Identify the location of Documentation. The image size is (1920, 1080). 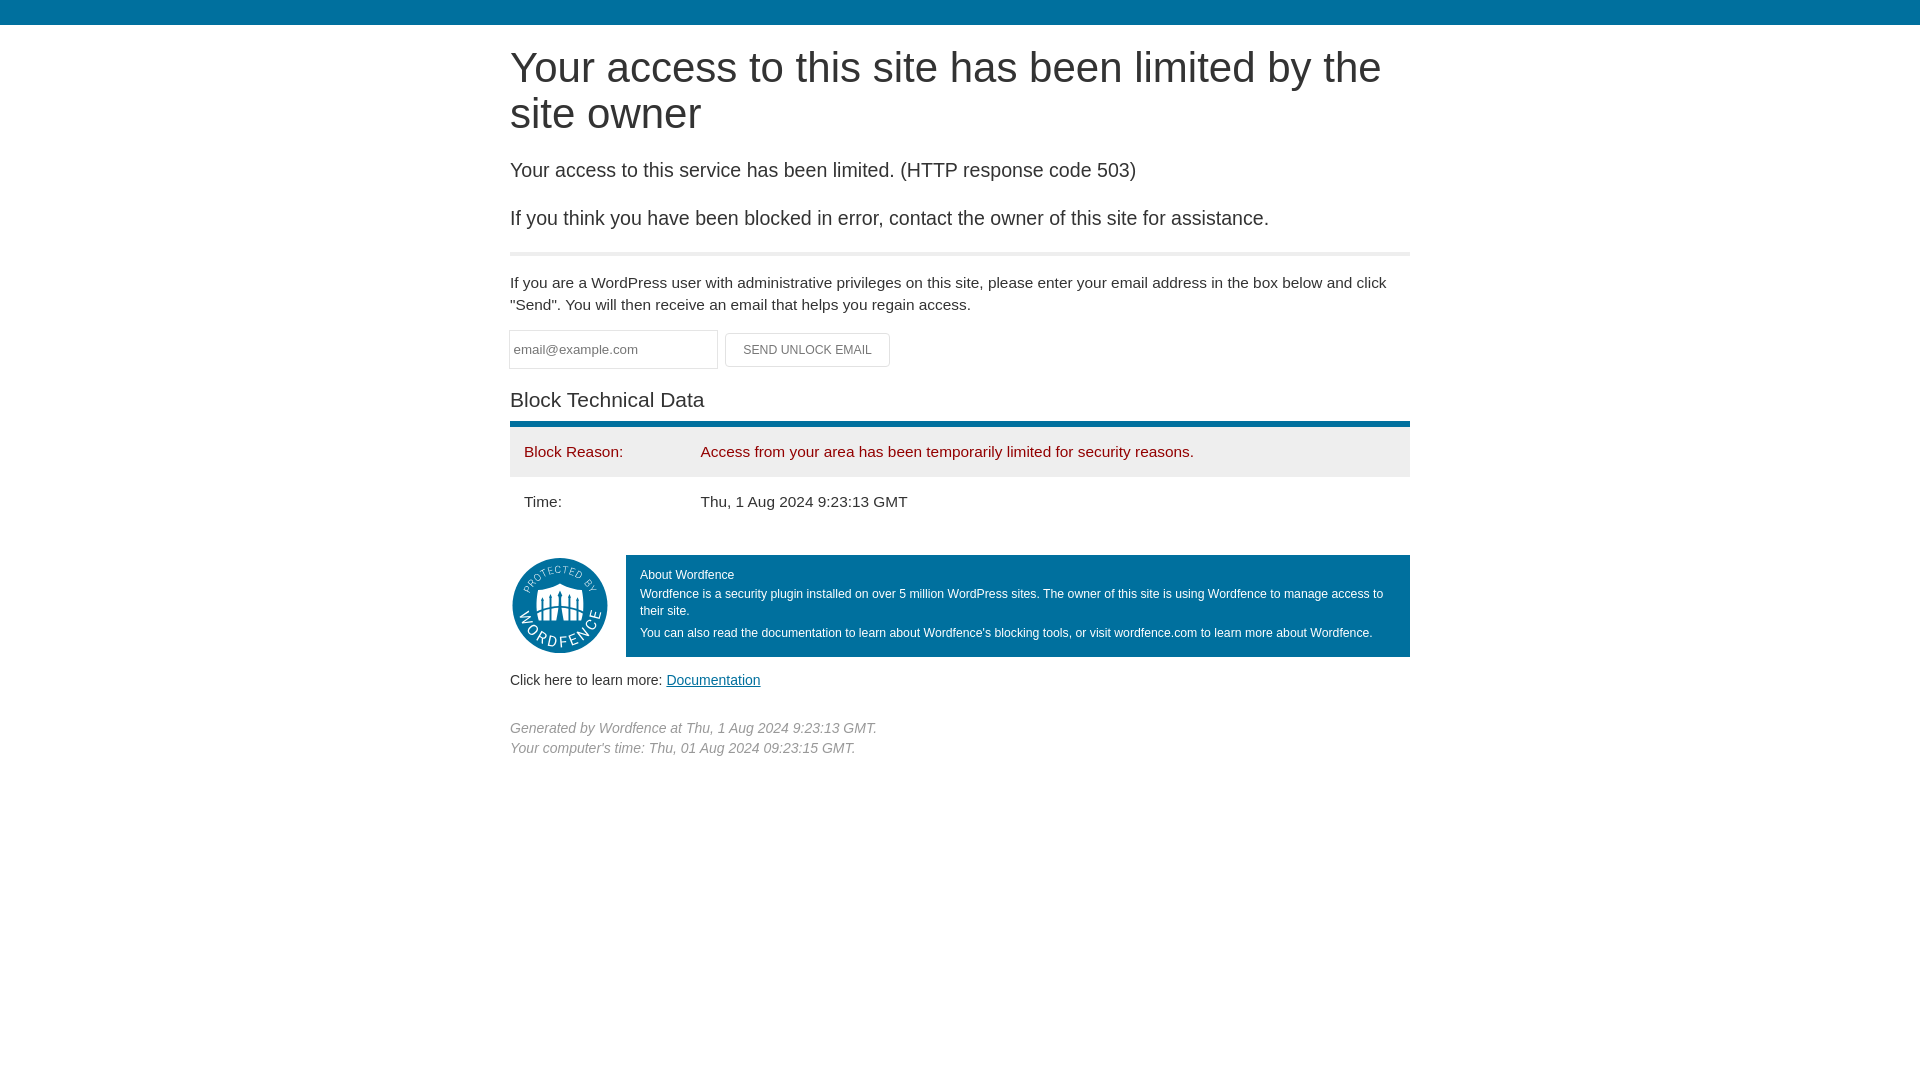
(713, 679).